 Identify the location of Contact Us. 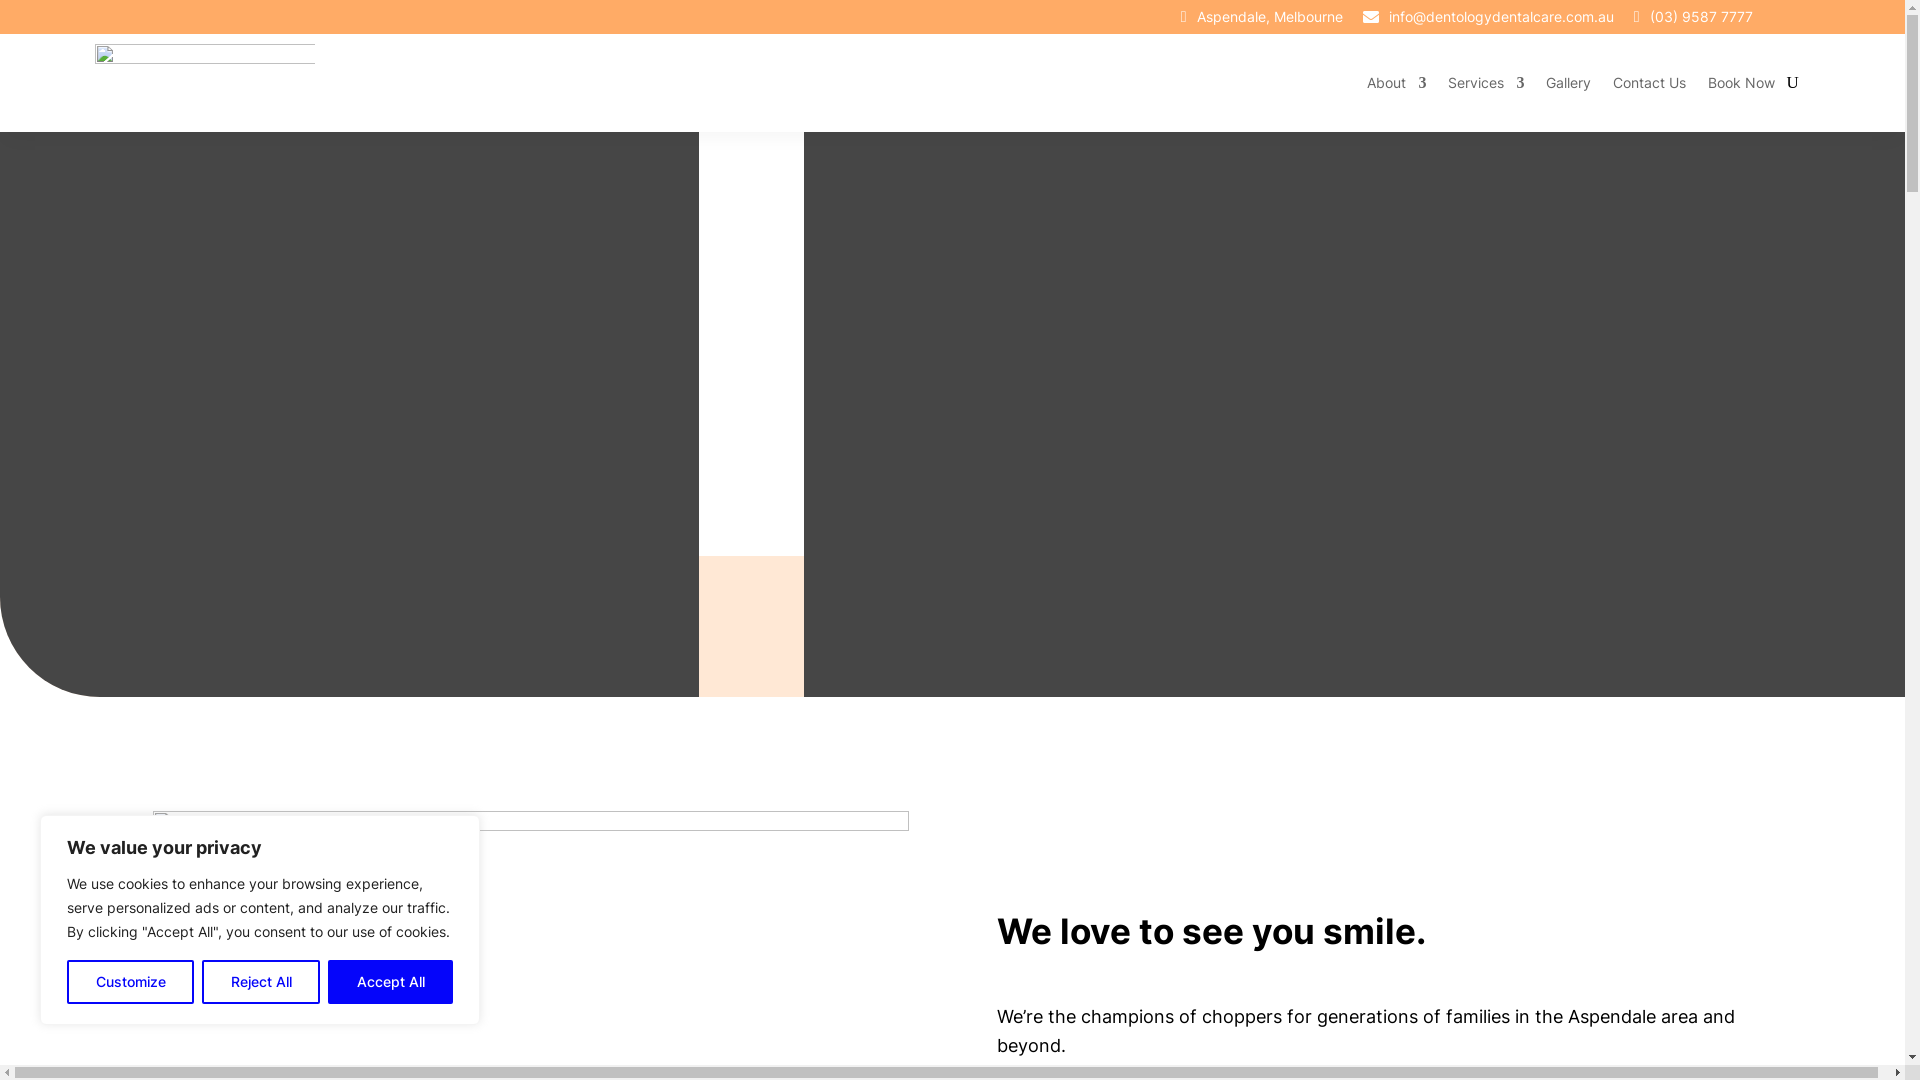
(1650, 83).